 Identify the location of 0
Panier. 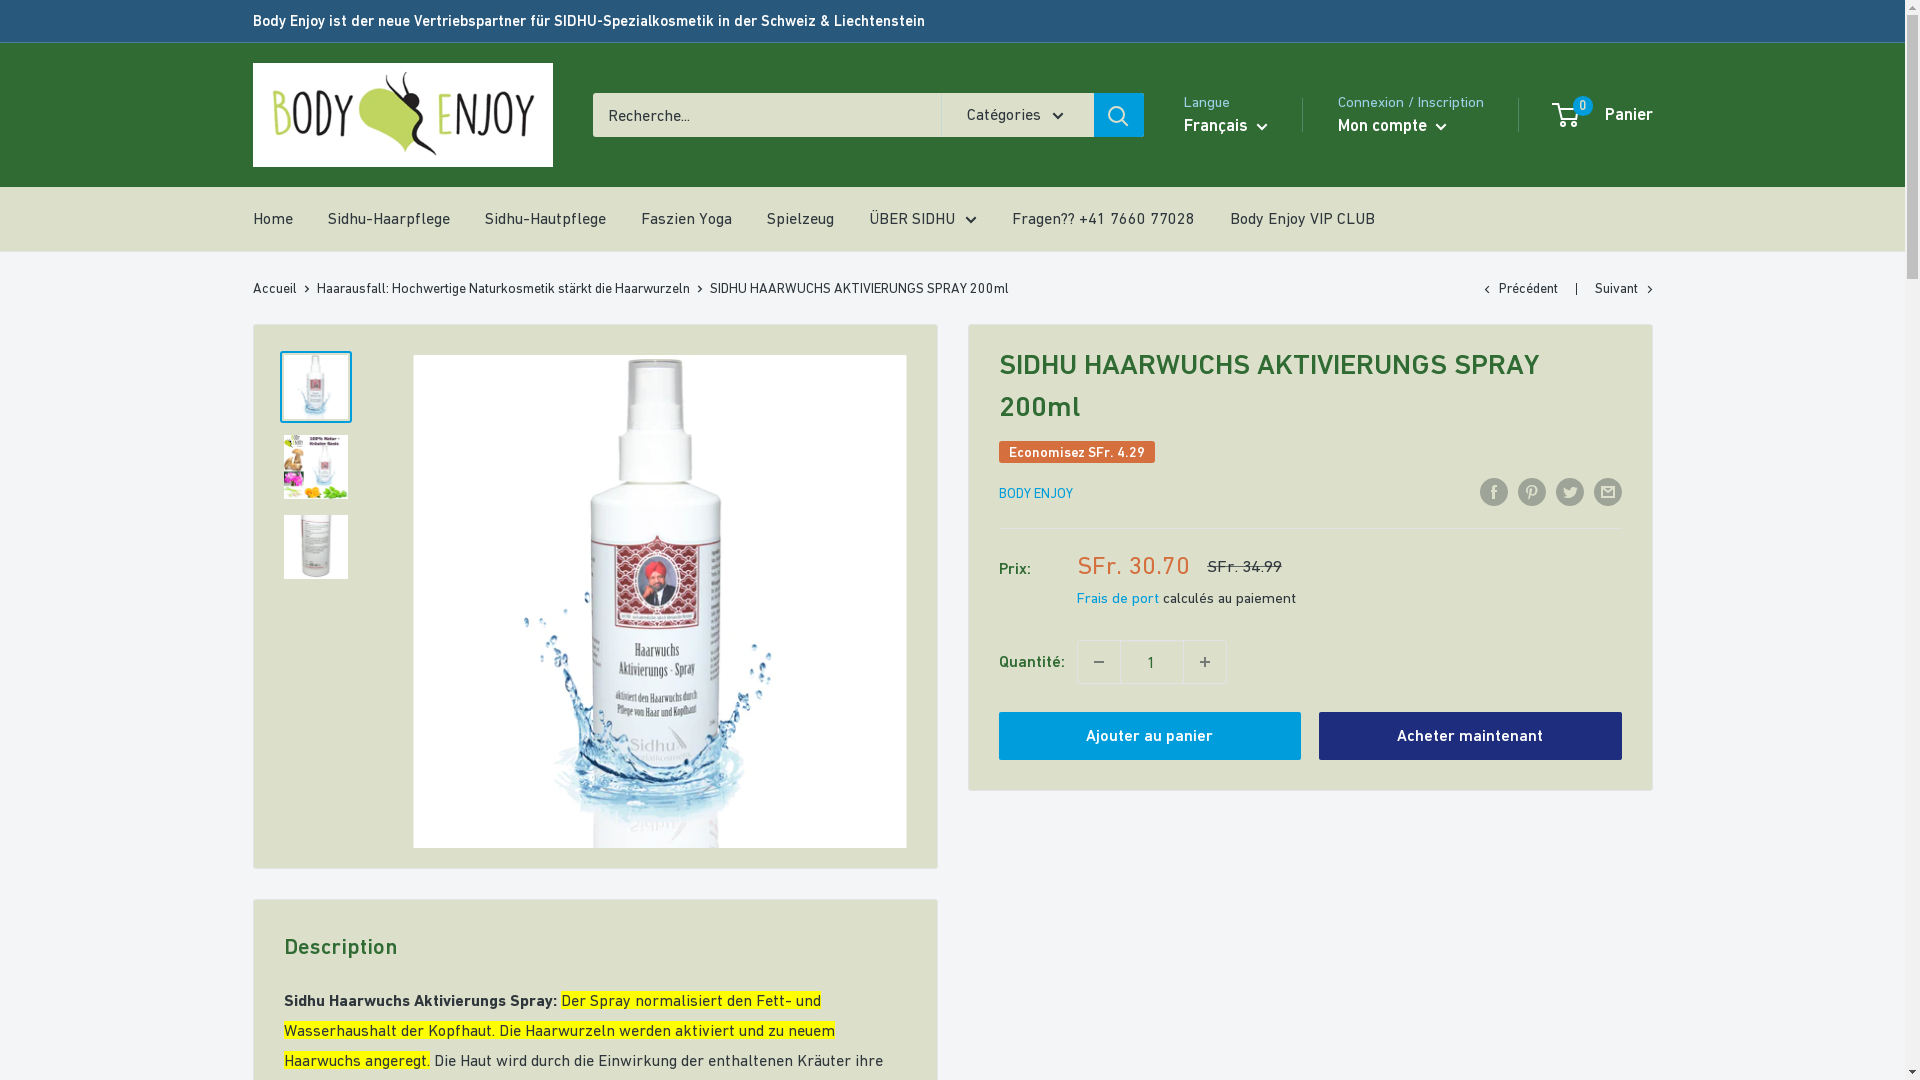
(1604, 115).